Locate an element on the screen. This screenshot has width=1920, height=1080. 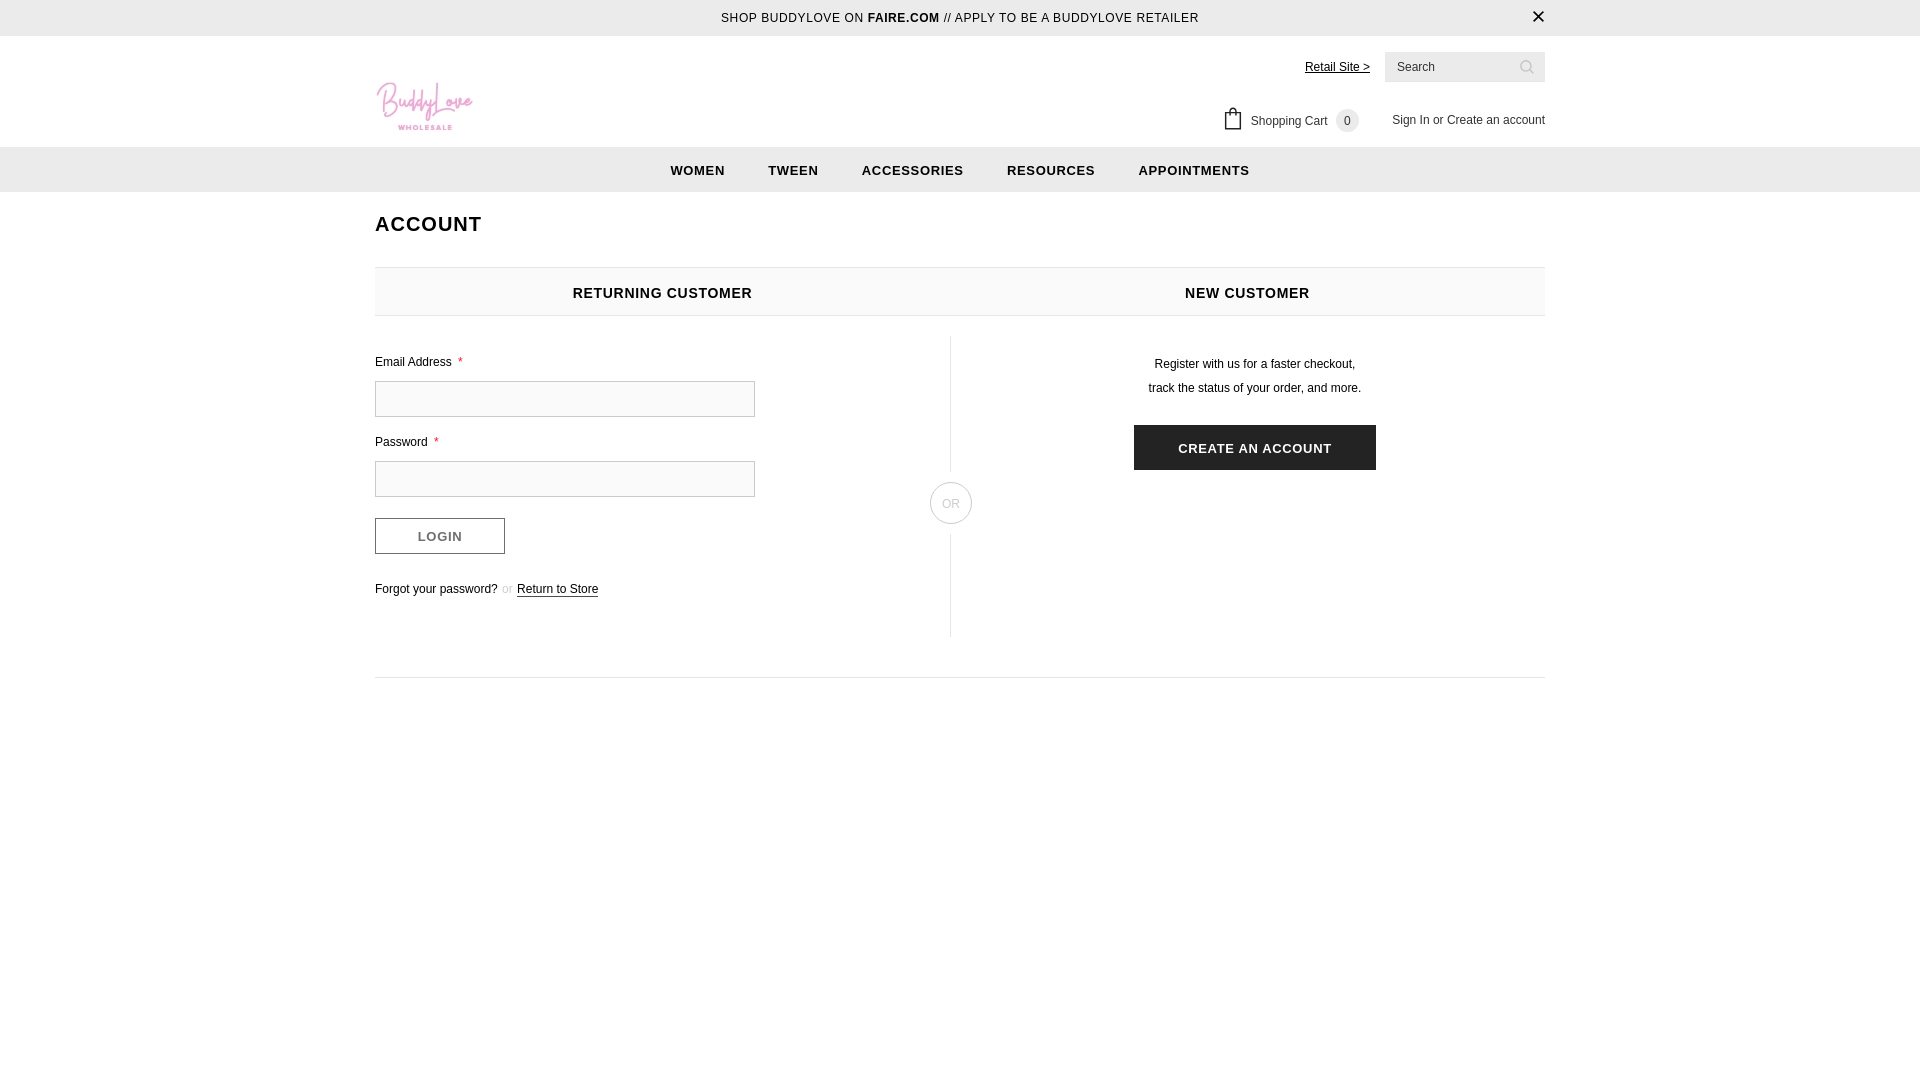
close is located at coordinates (1538, 18).